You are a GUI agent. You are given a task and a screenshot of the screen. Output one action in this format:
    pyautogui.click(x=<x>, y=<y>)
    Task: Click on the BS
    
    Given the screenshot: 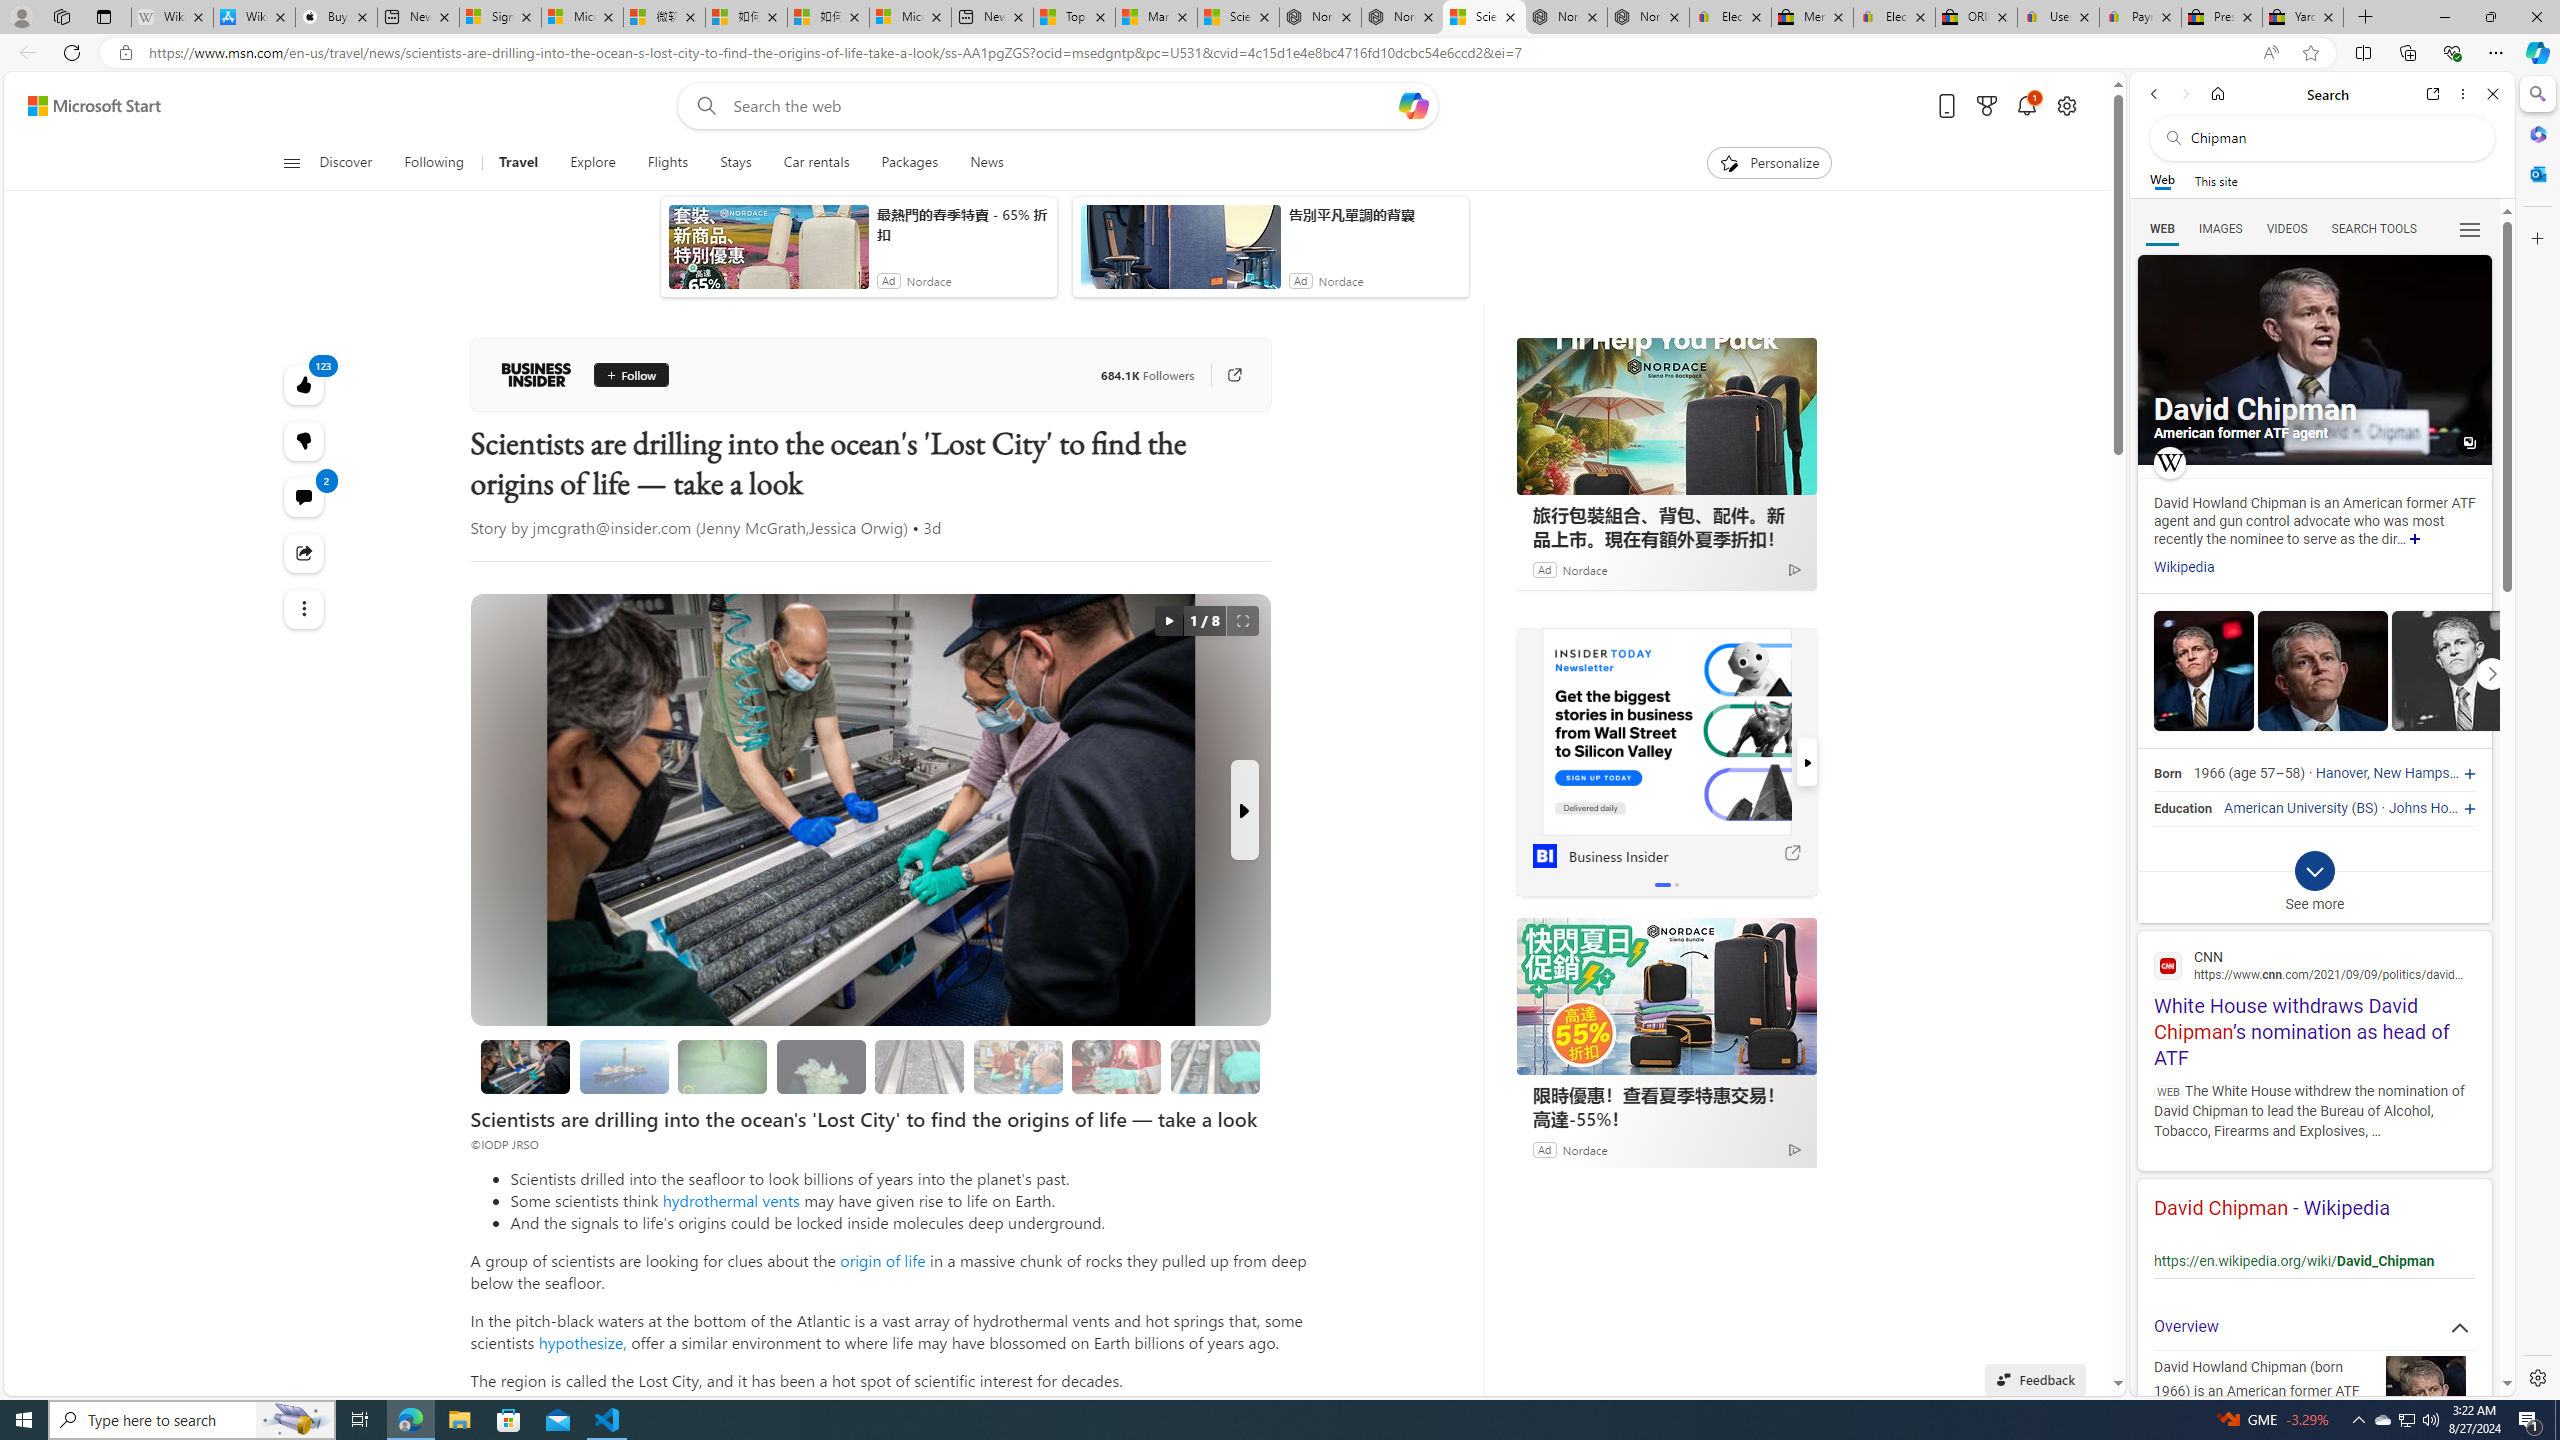 What is the action you would take?
    pyautogui.click(x=2364, y=808)
    